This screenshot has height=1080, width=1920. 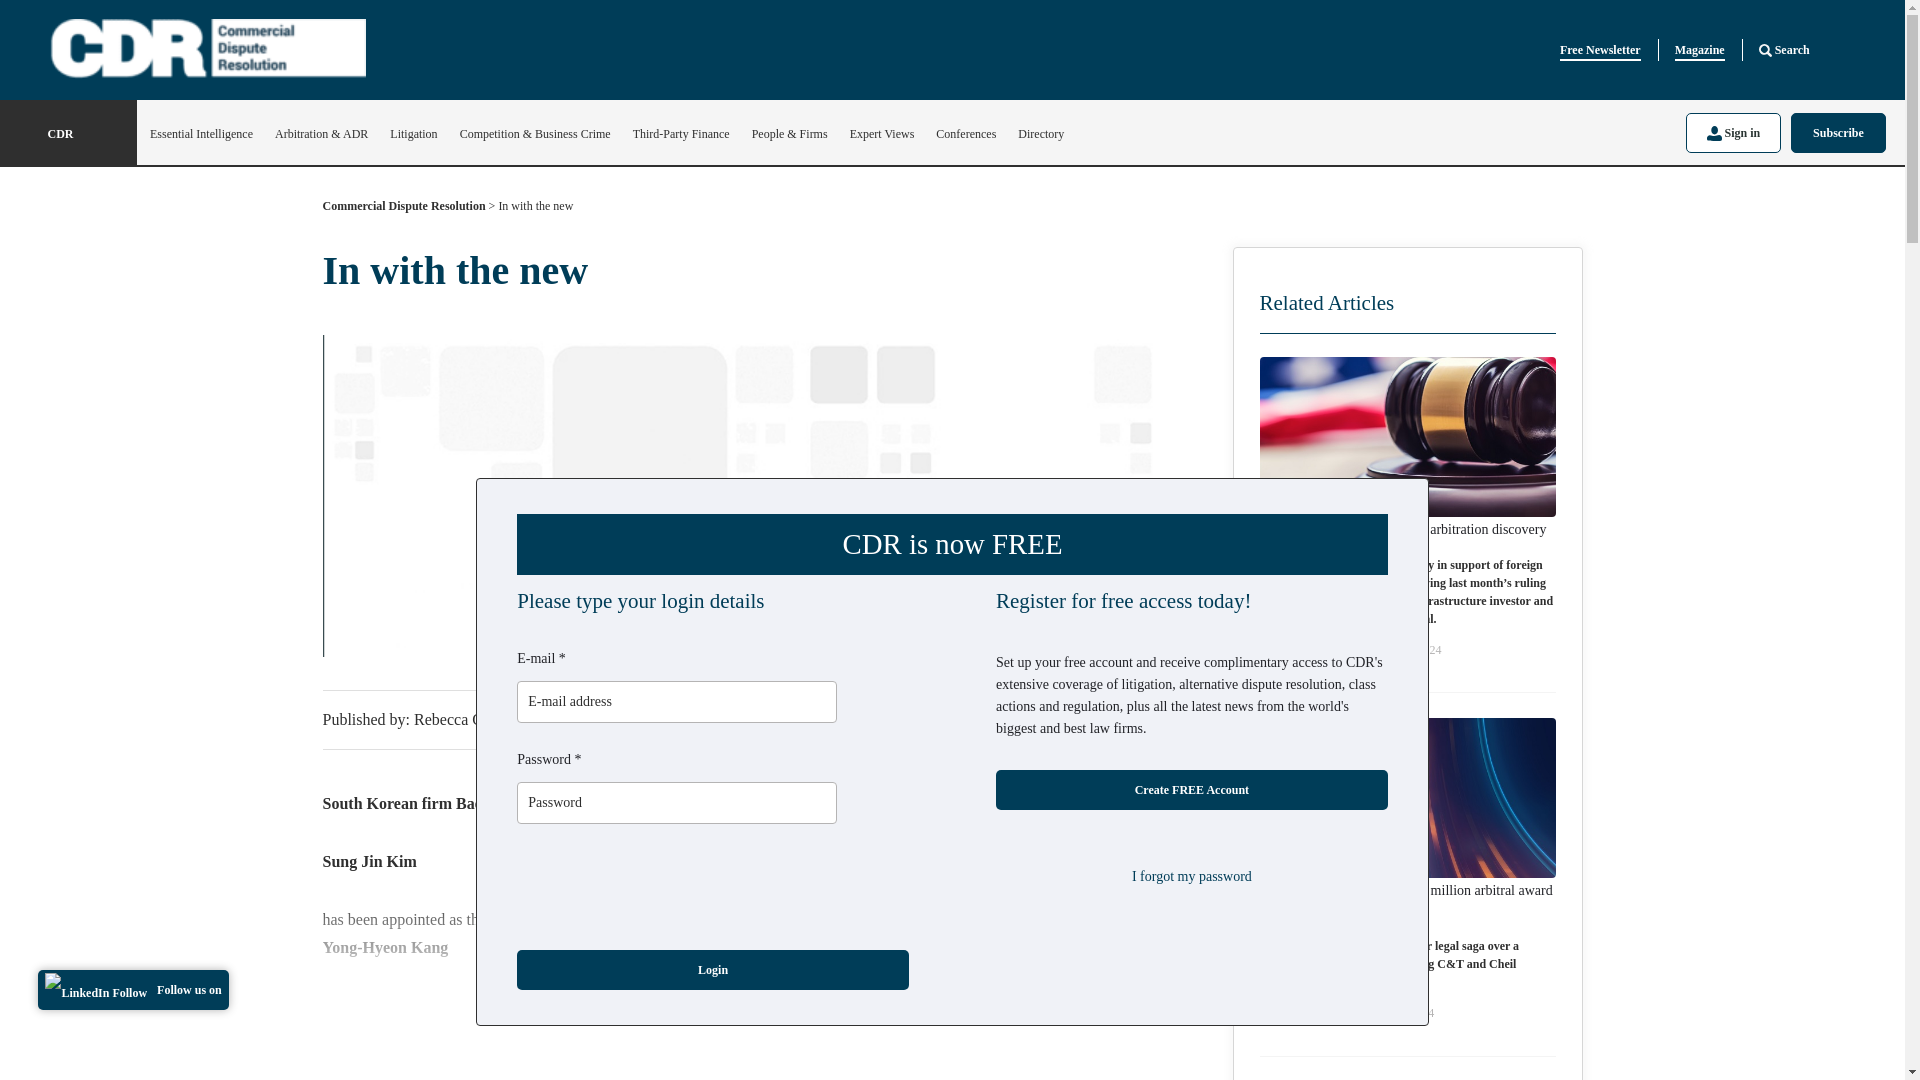 What do you see at coordinates (1838, 132) in the screenshot?
I see `Subscribe` at bounding box center [1838, 132].